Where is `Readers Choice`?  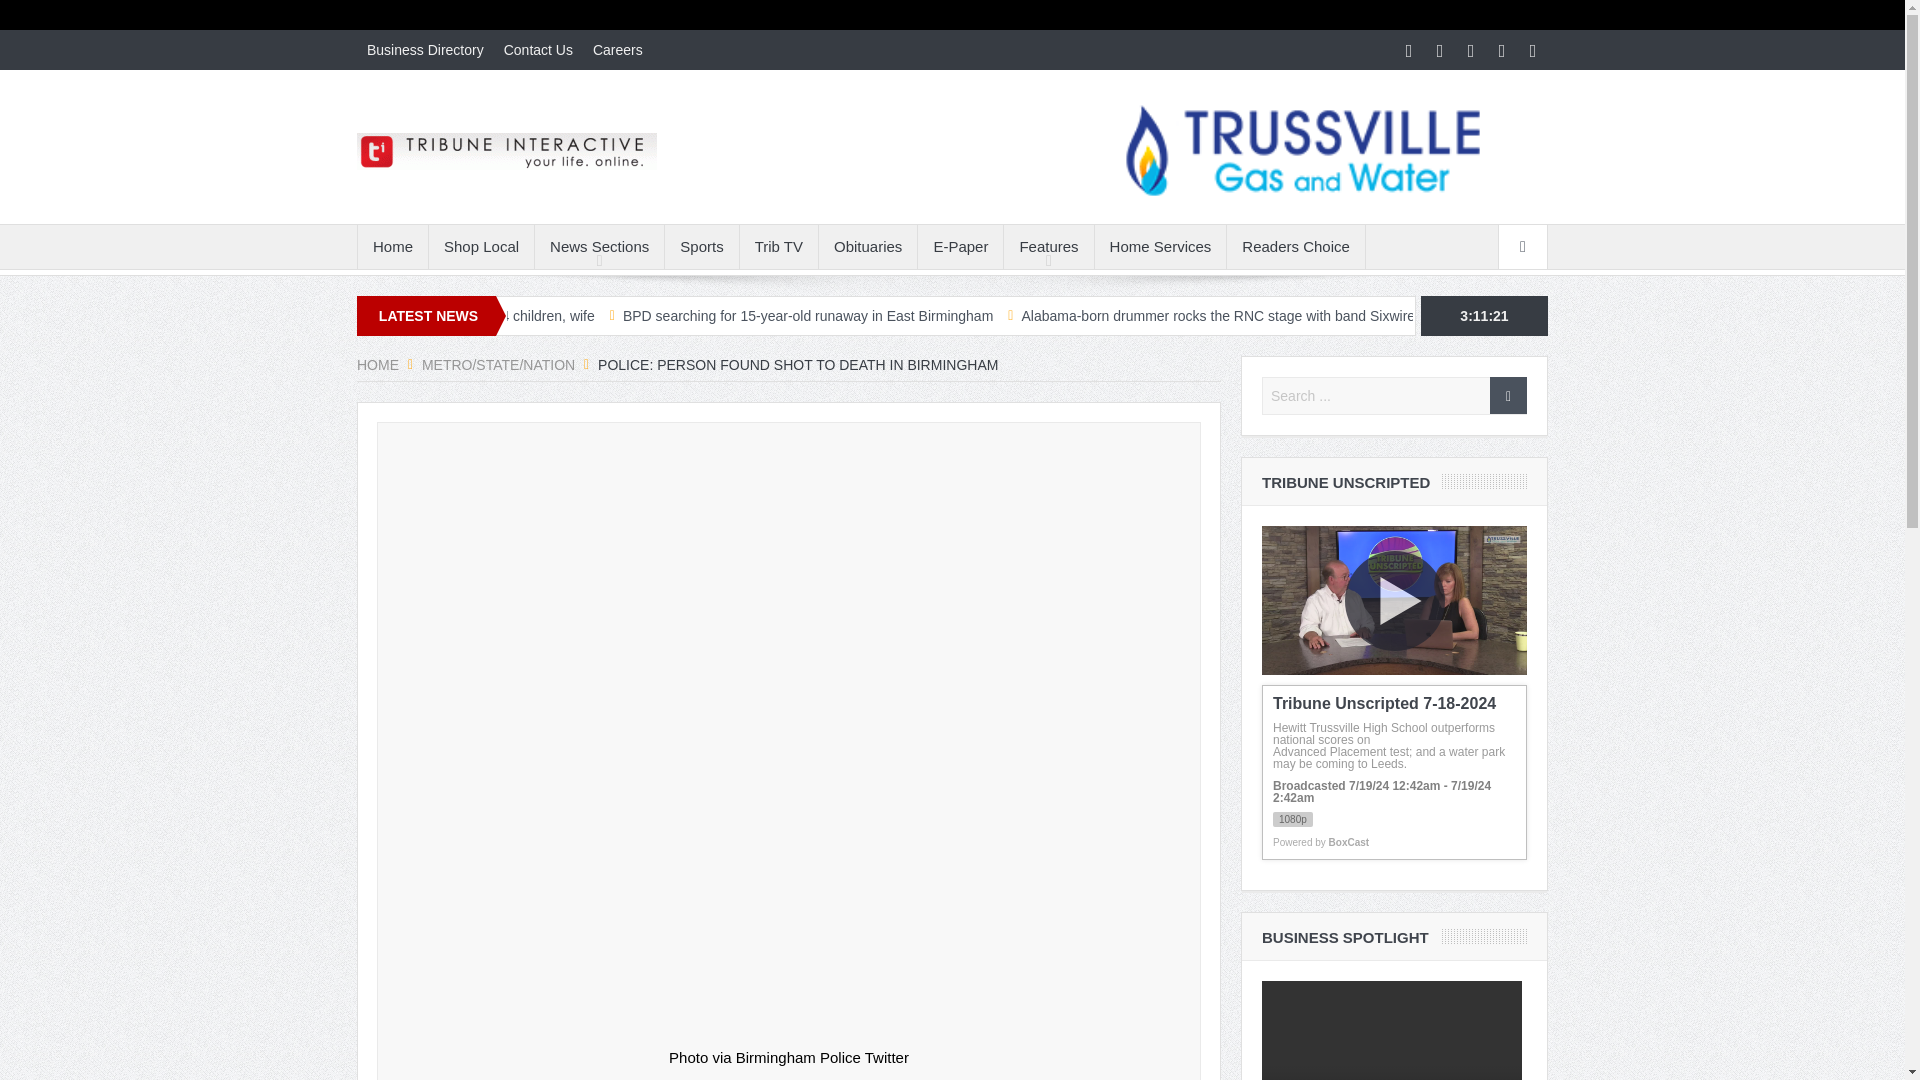 Readers Choice is located at coordinates (1296, 246).